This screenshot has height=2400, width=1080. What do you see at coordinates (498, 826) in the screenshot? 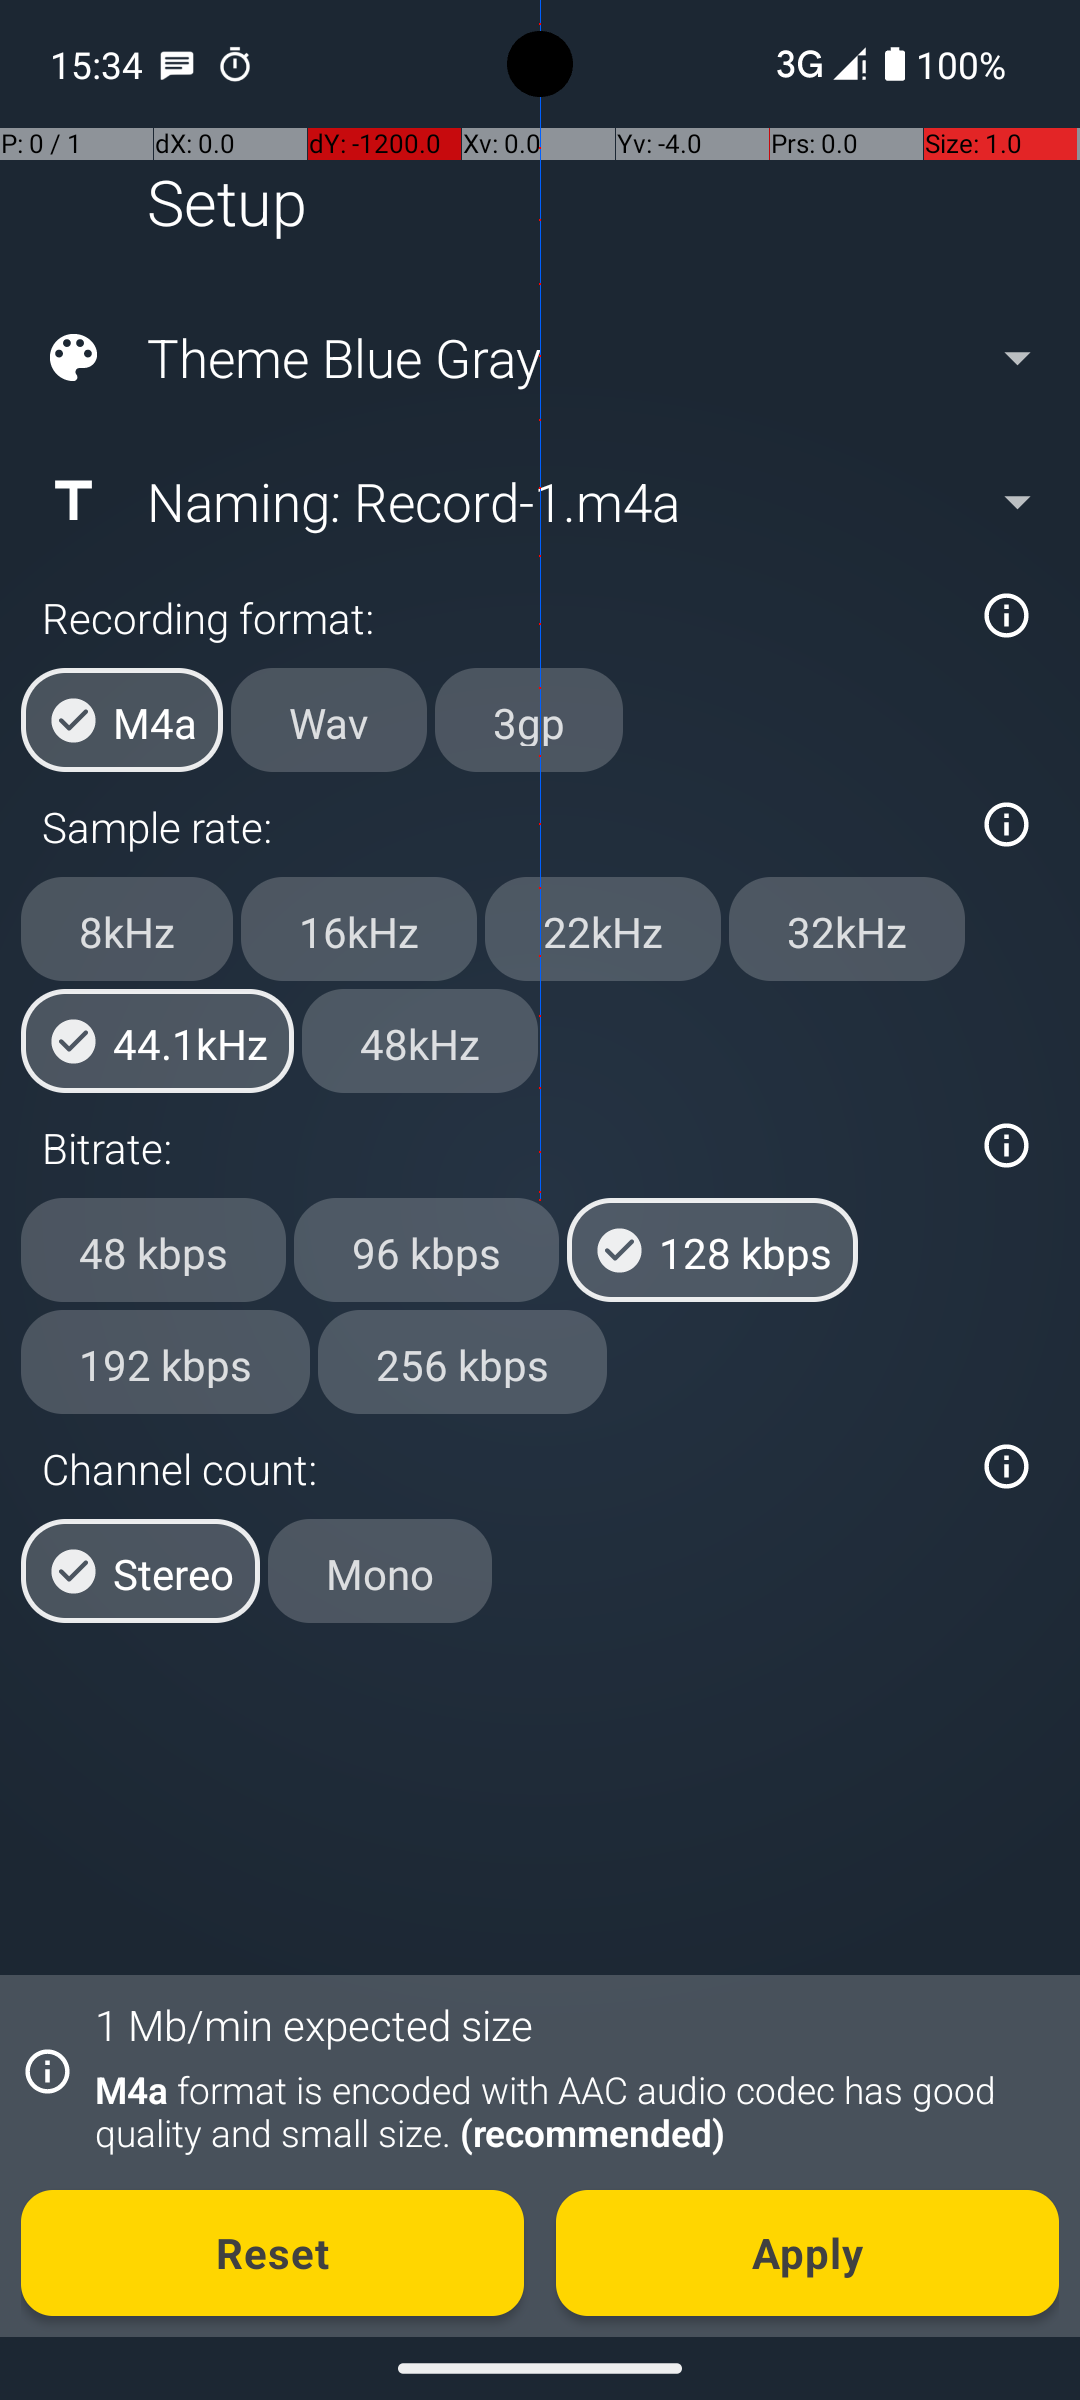
I see `Sample rate:` at bounding box center [498, 826].